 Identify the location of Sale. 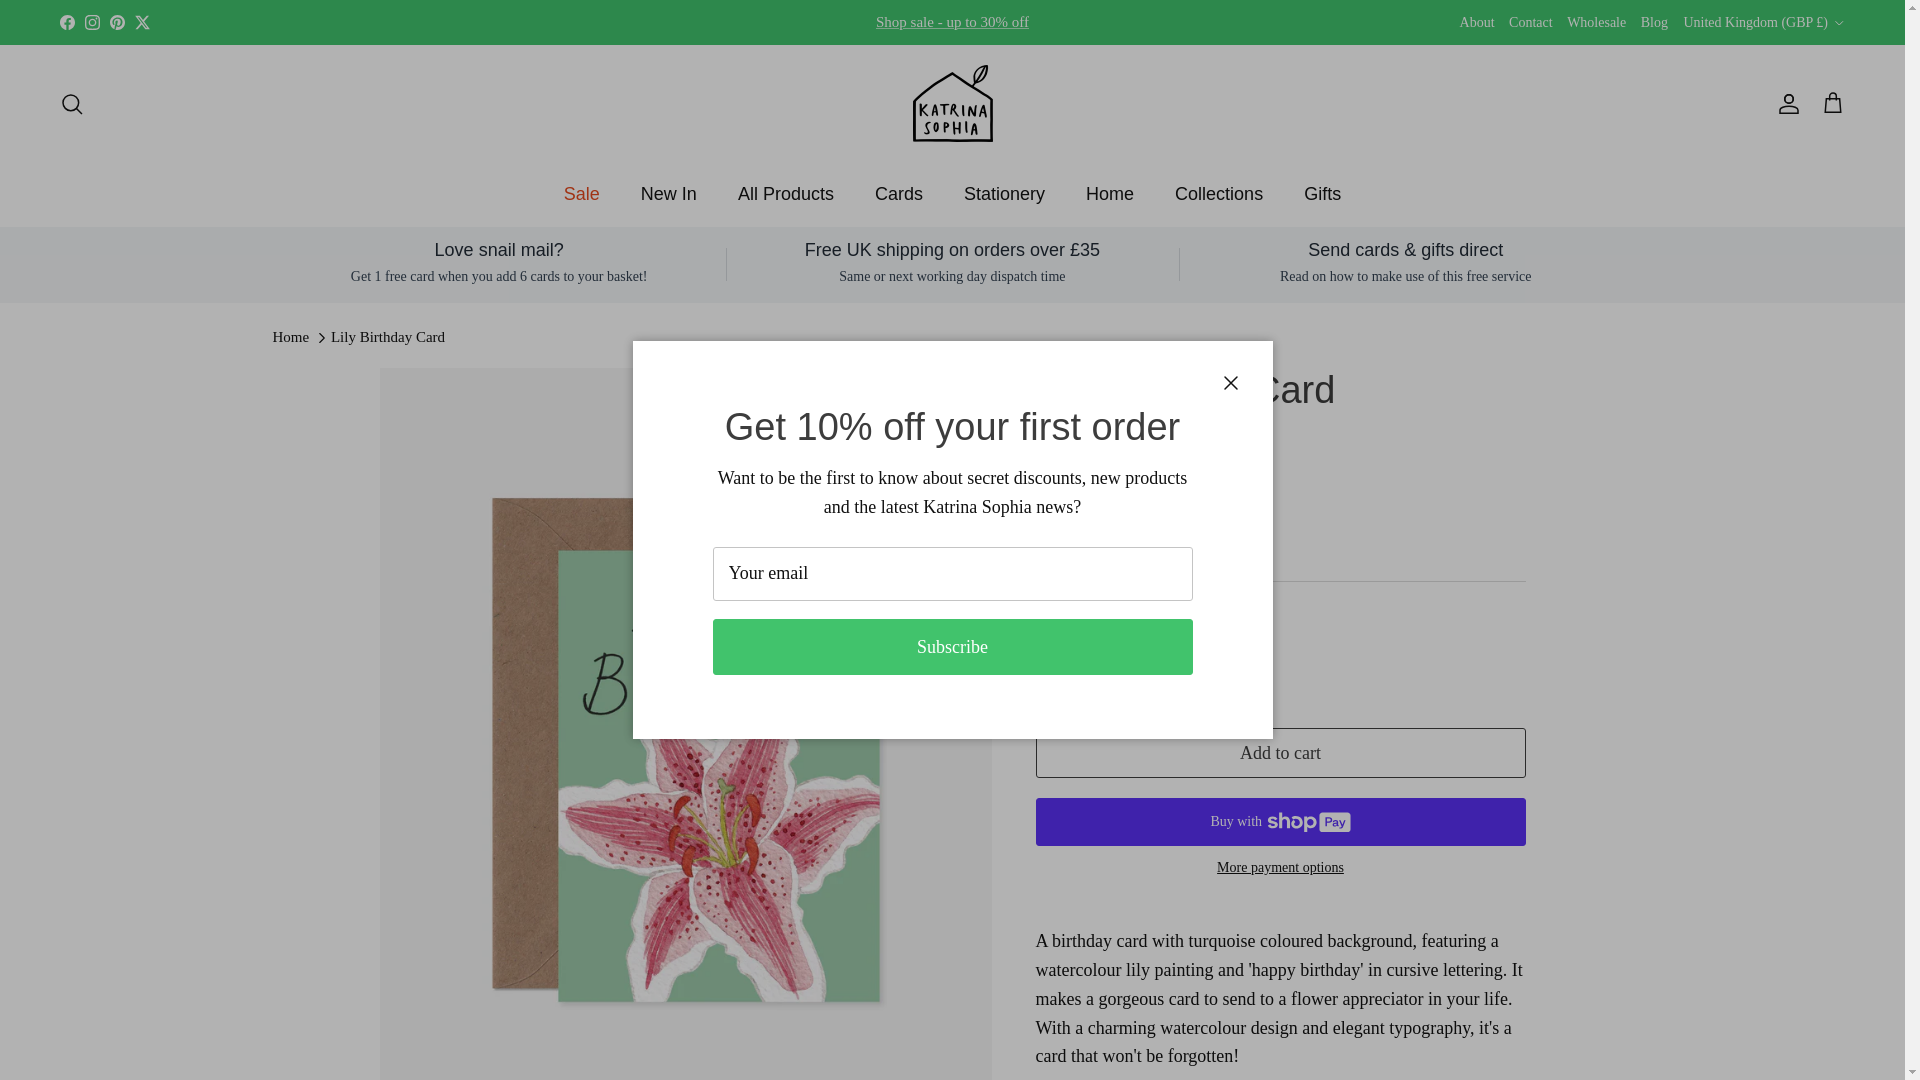
(952, 22).